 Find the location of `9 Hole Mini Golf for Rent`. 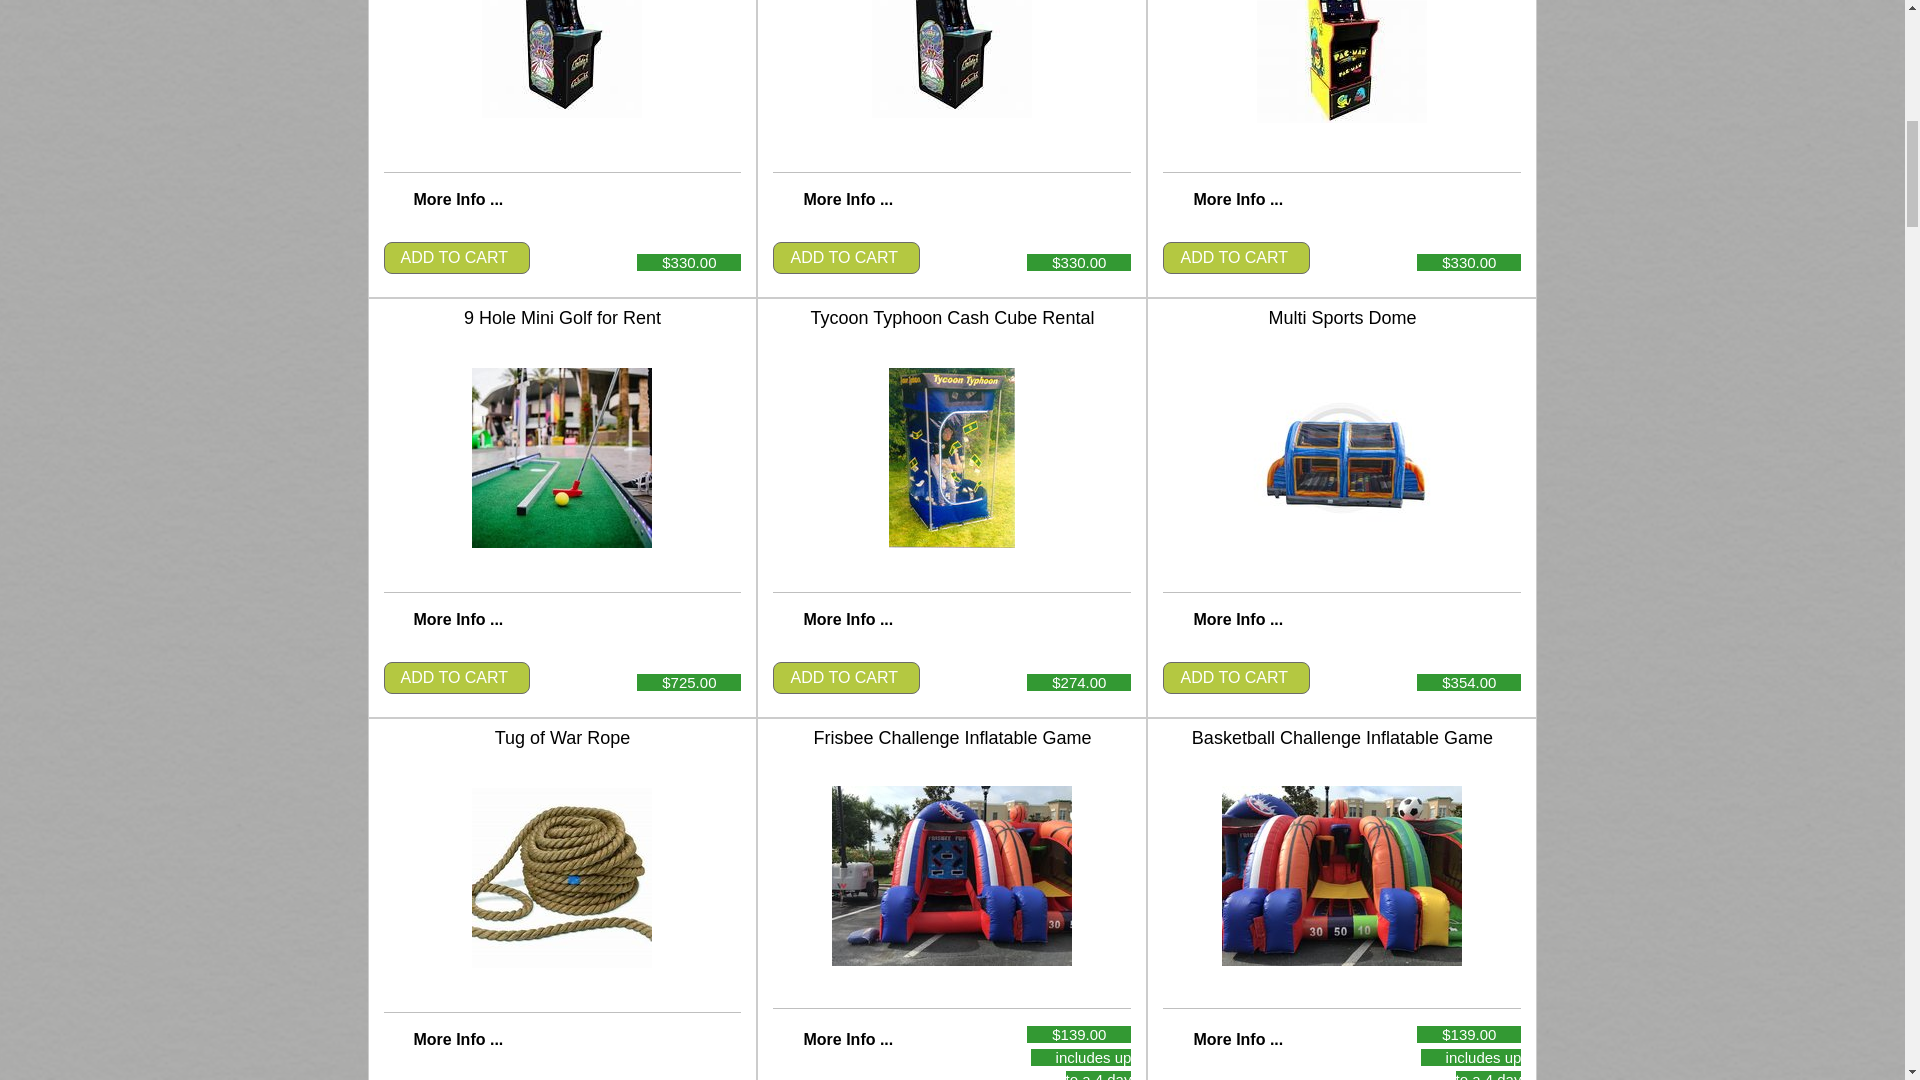

9 Hole Mini Golf for Rent is located at coordinates (562, 458).